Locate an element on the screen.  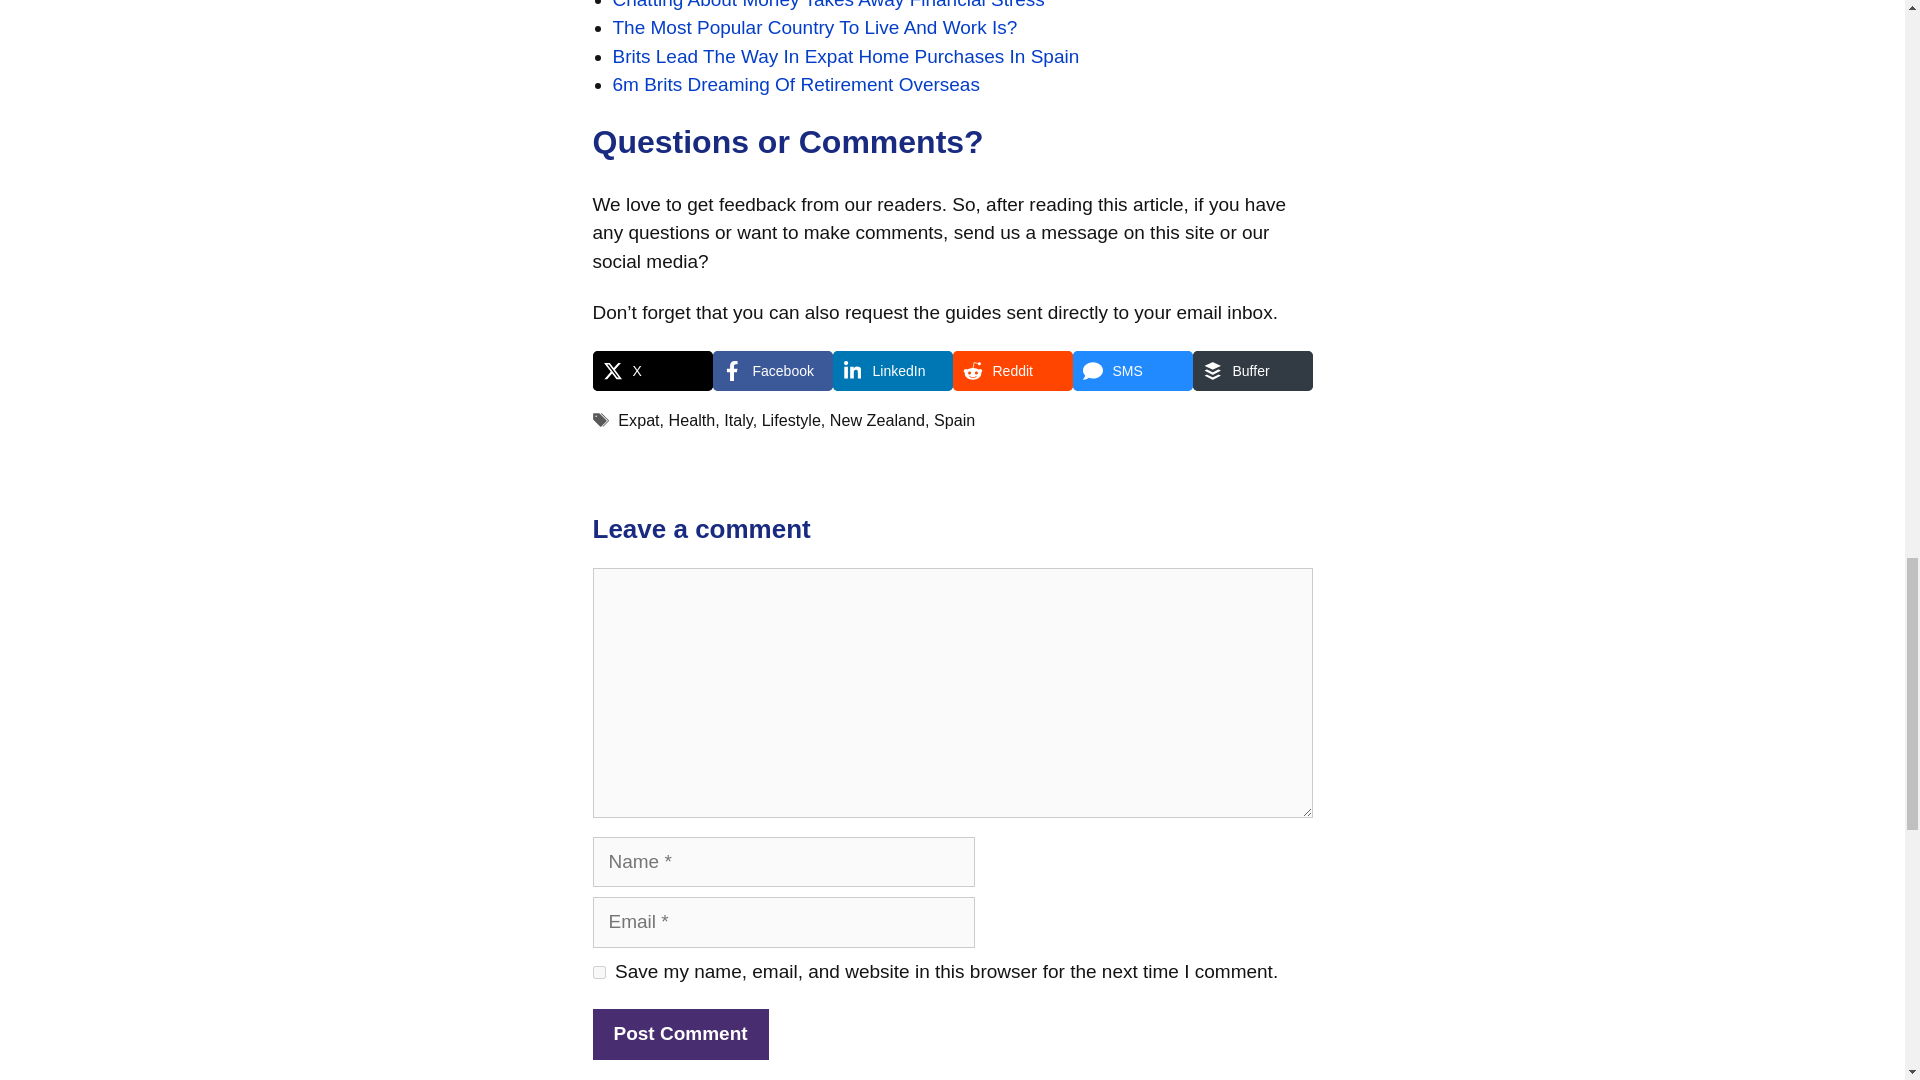
Health is located at coordinates (692, 420).